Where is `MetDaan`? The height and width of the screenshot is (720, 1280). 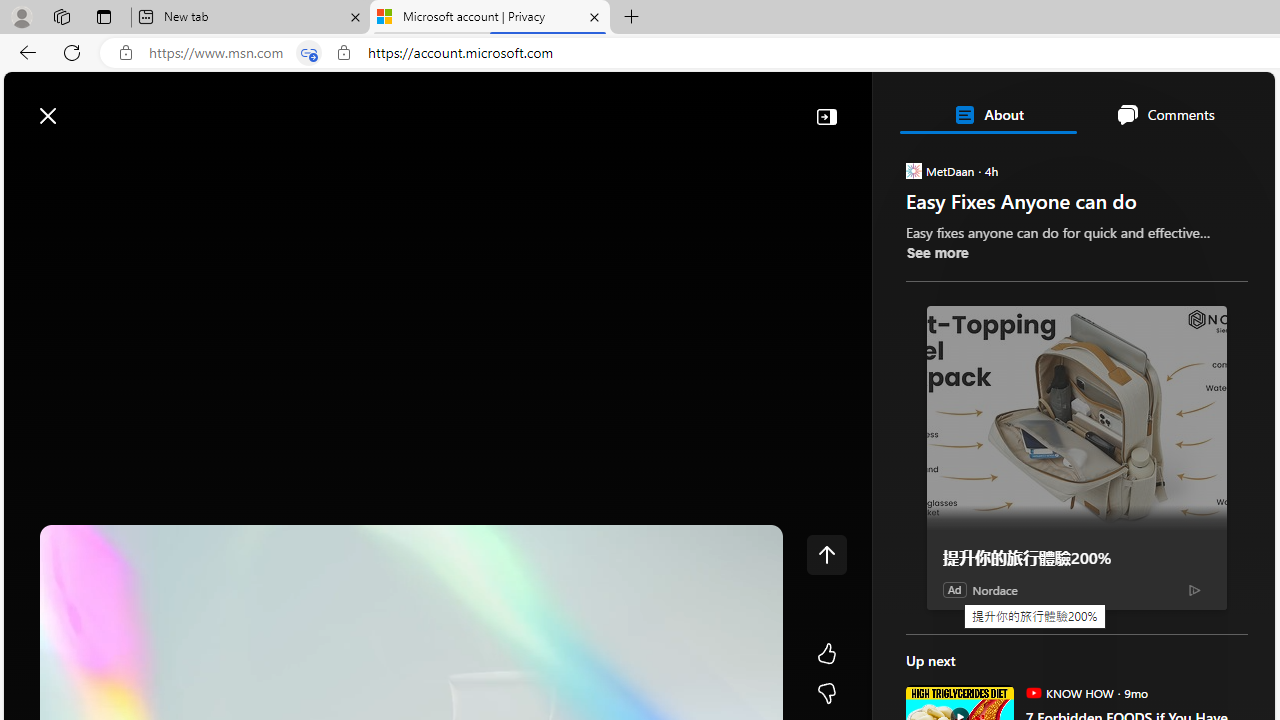
MetDaan is located at coordinates (912, 170).